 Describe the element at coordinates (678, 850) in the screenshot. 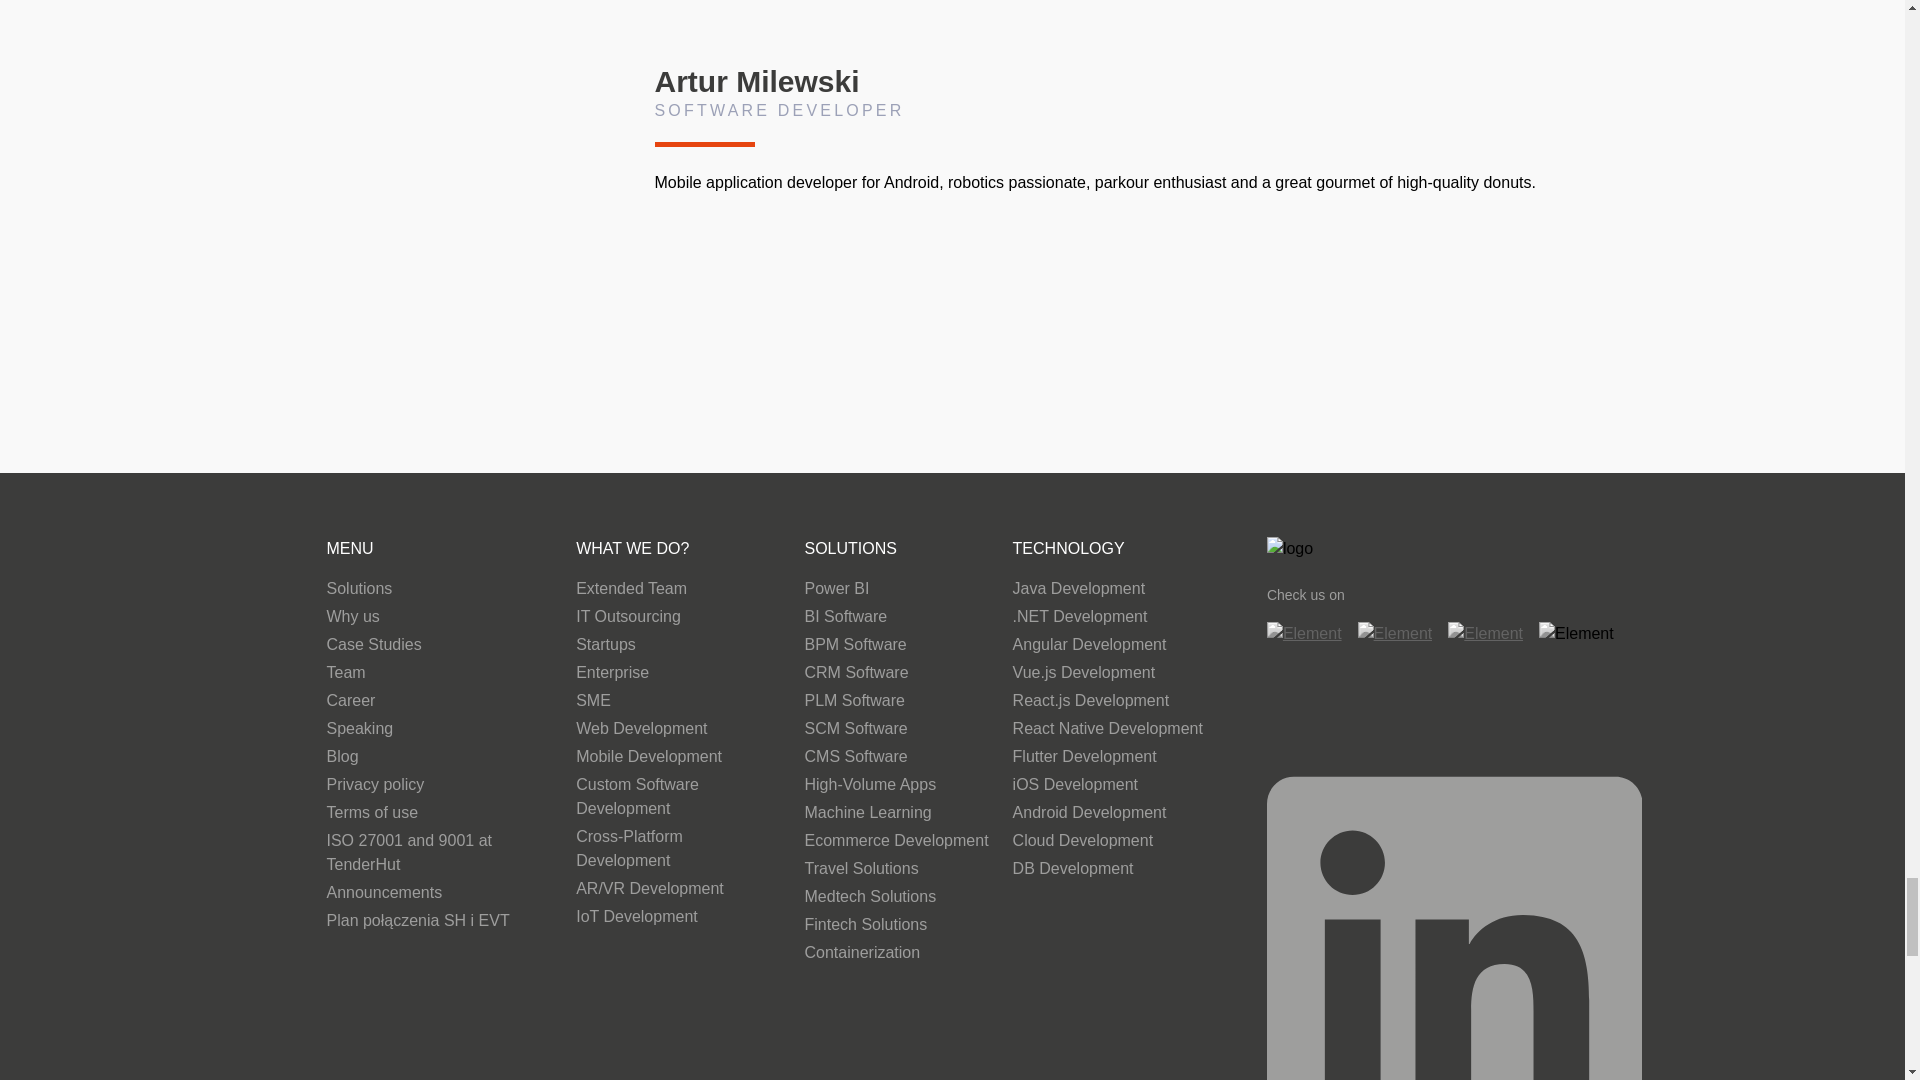

I see `Cross-Platform Development` at that location.